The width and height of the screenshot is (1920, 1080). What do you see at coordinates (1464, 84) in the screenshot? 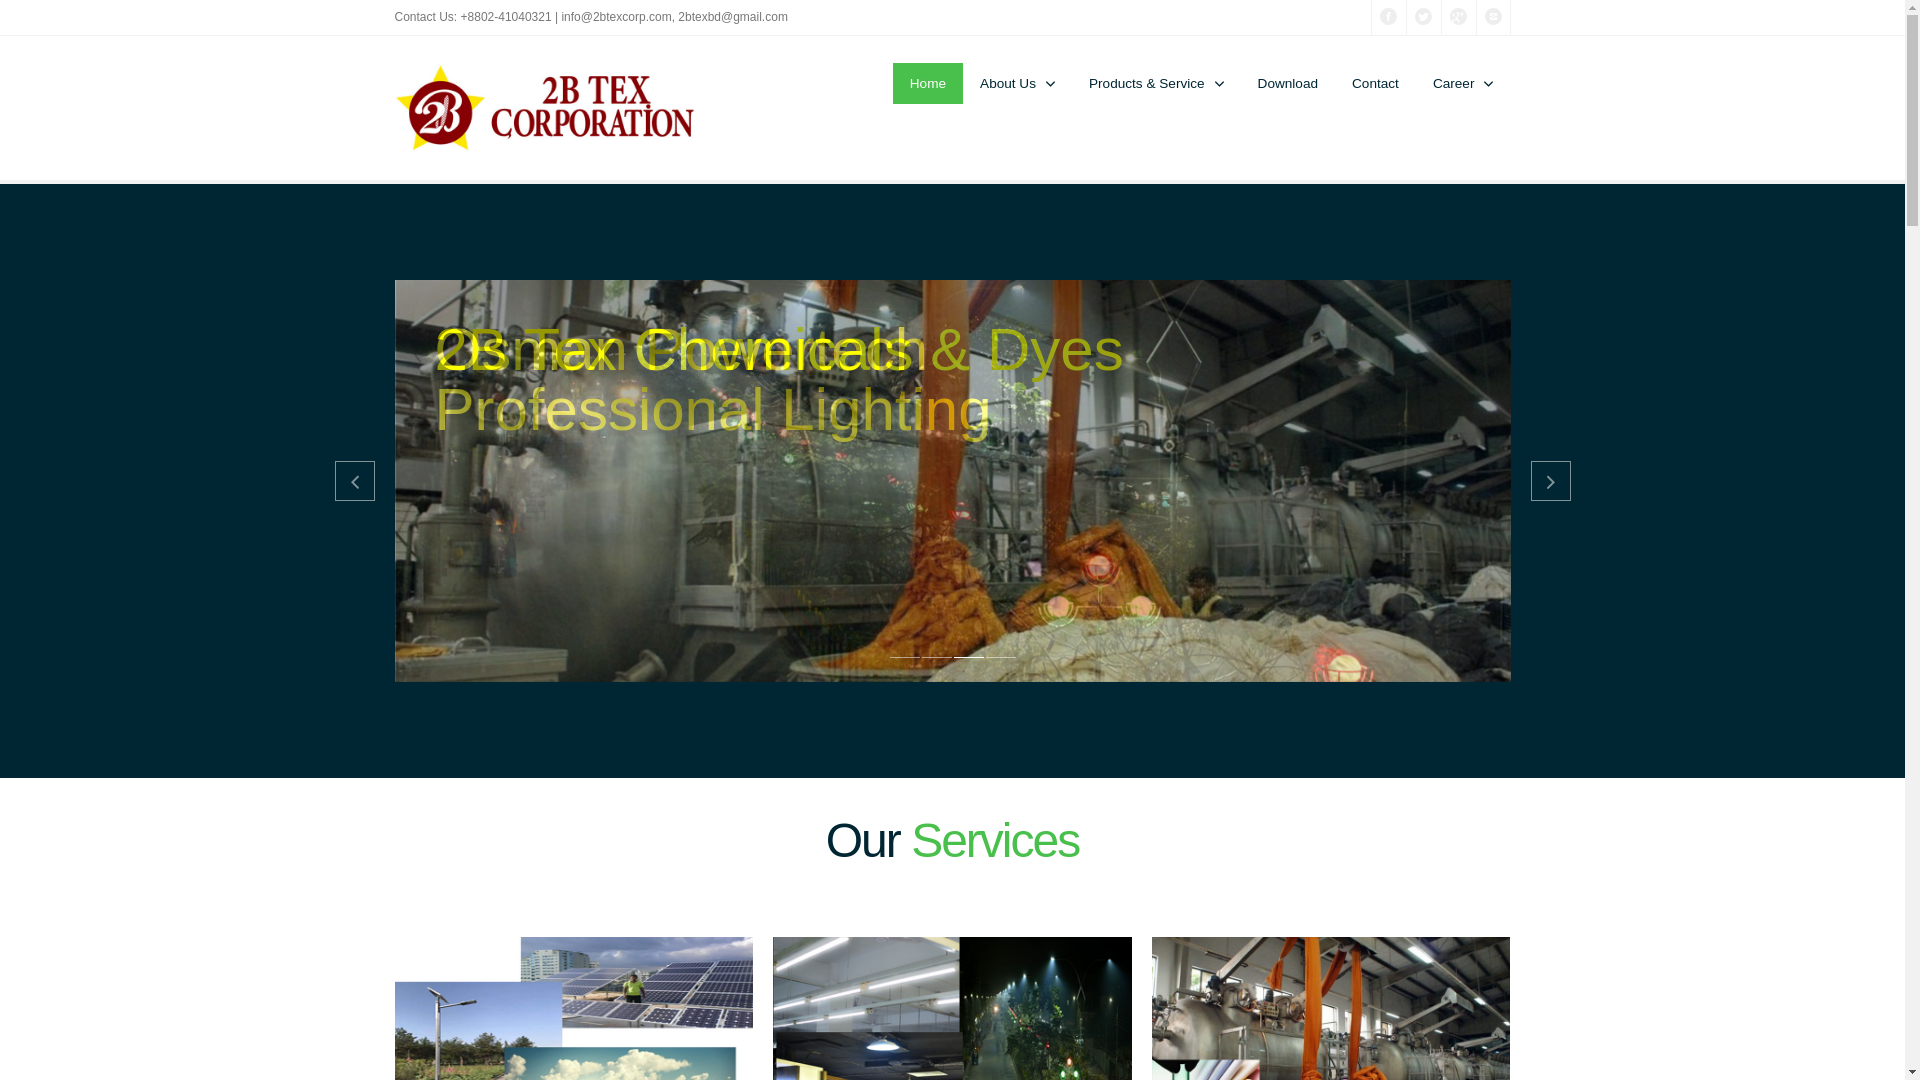
I see `Career` at bounding box center [1464, 84].